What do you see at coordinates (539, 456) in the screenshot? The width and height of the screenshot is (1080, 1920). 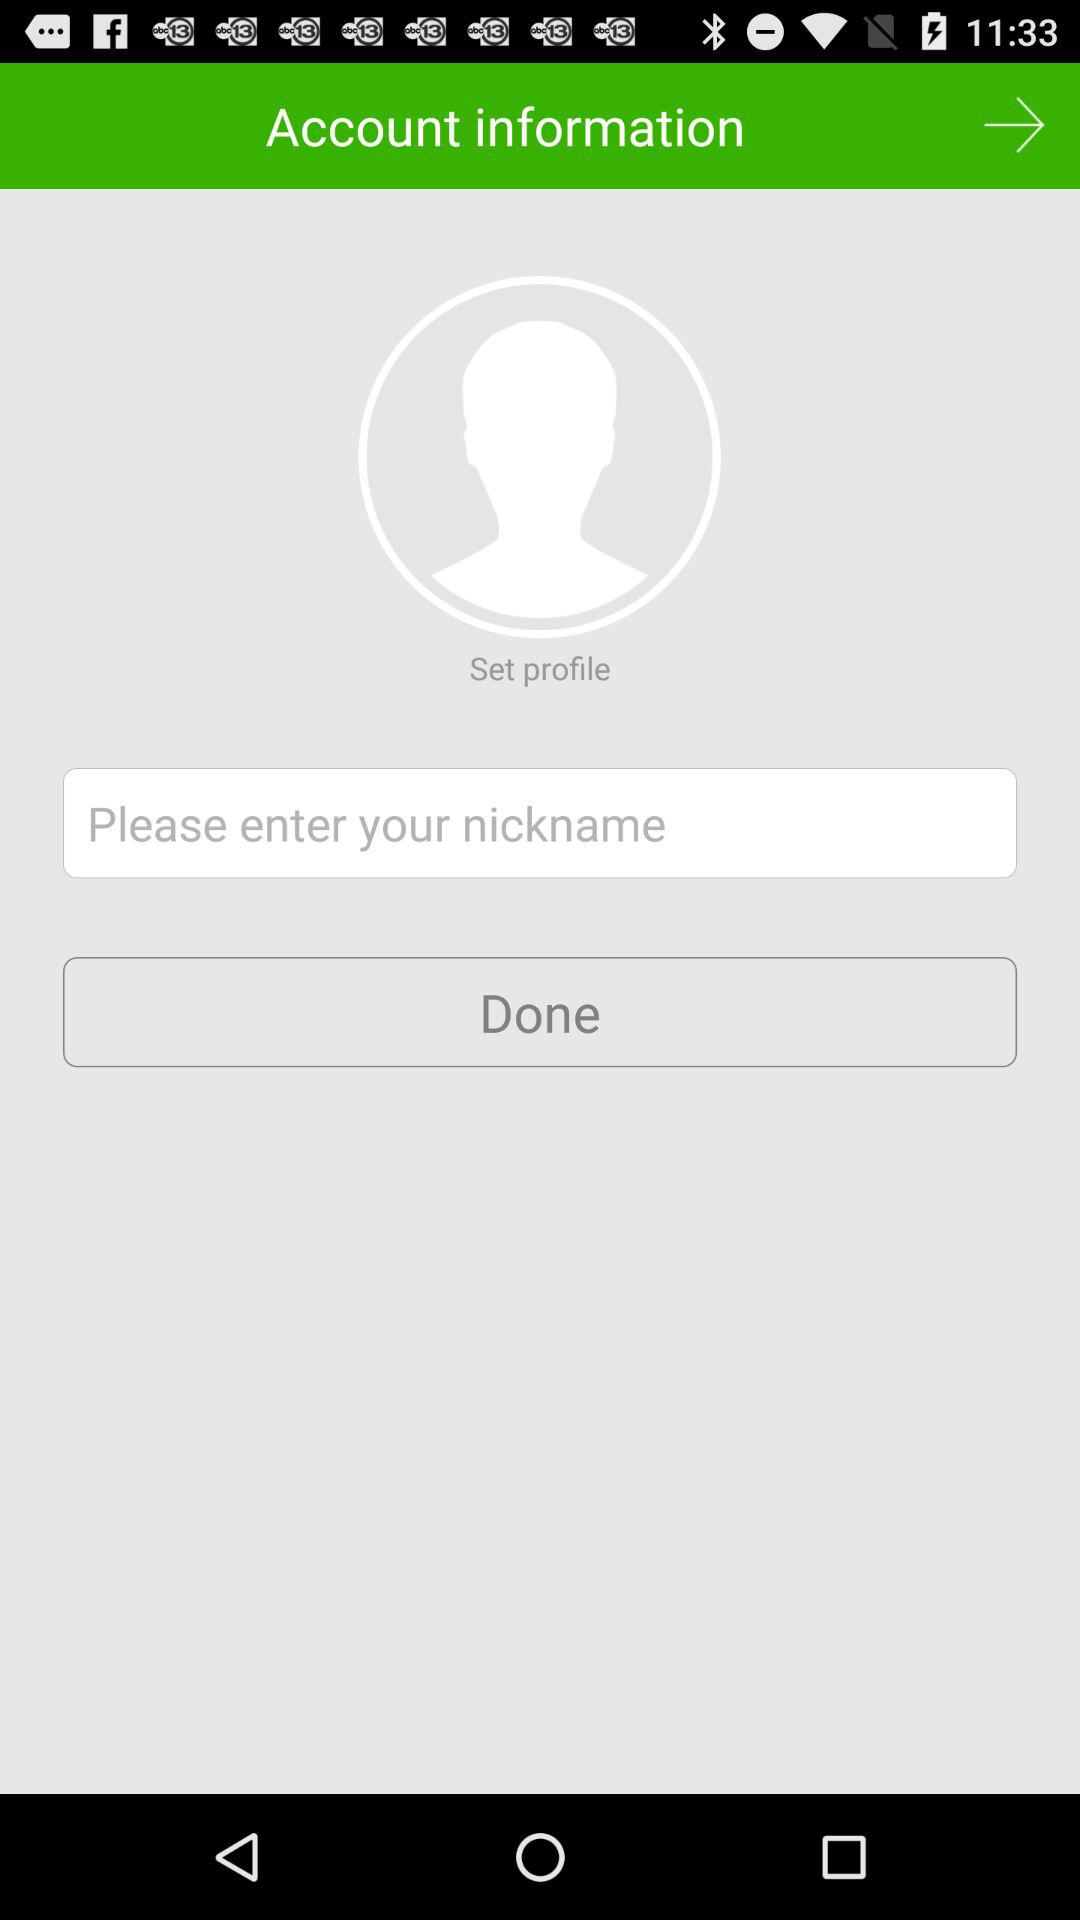 I see `click item below account information` at bounding box center [539, 456].